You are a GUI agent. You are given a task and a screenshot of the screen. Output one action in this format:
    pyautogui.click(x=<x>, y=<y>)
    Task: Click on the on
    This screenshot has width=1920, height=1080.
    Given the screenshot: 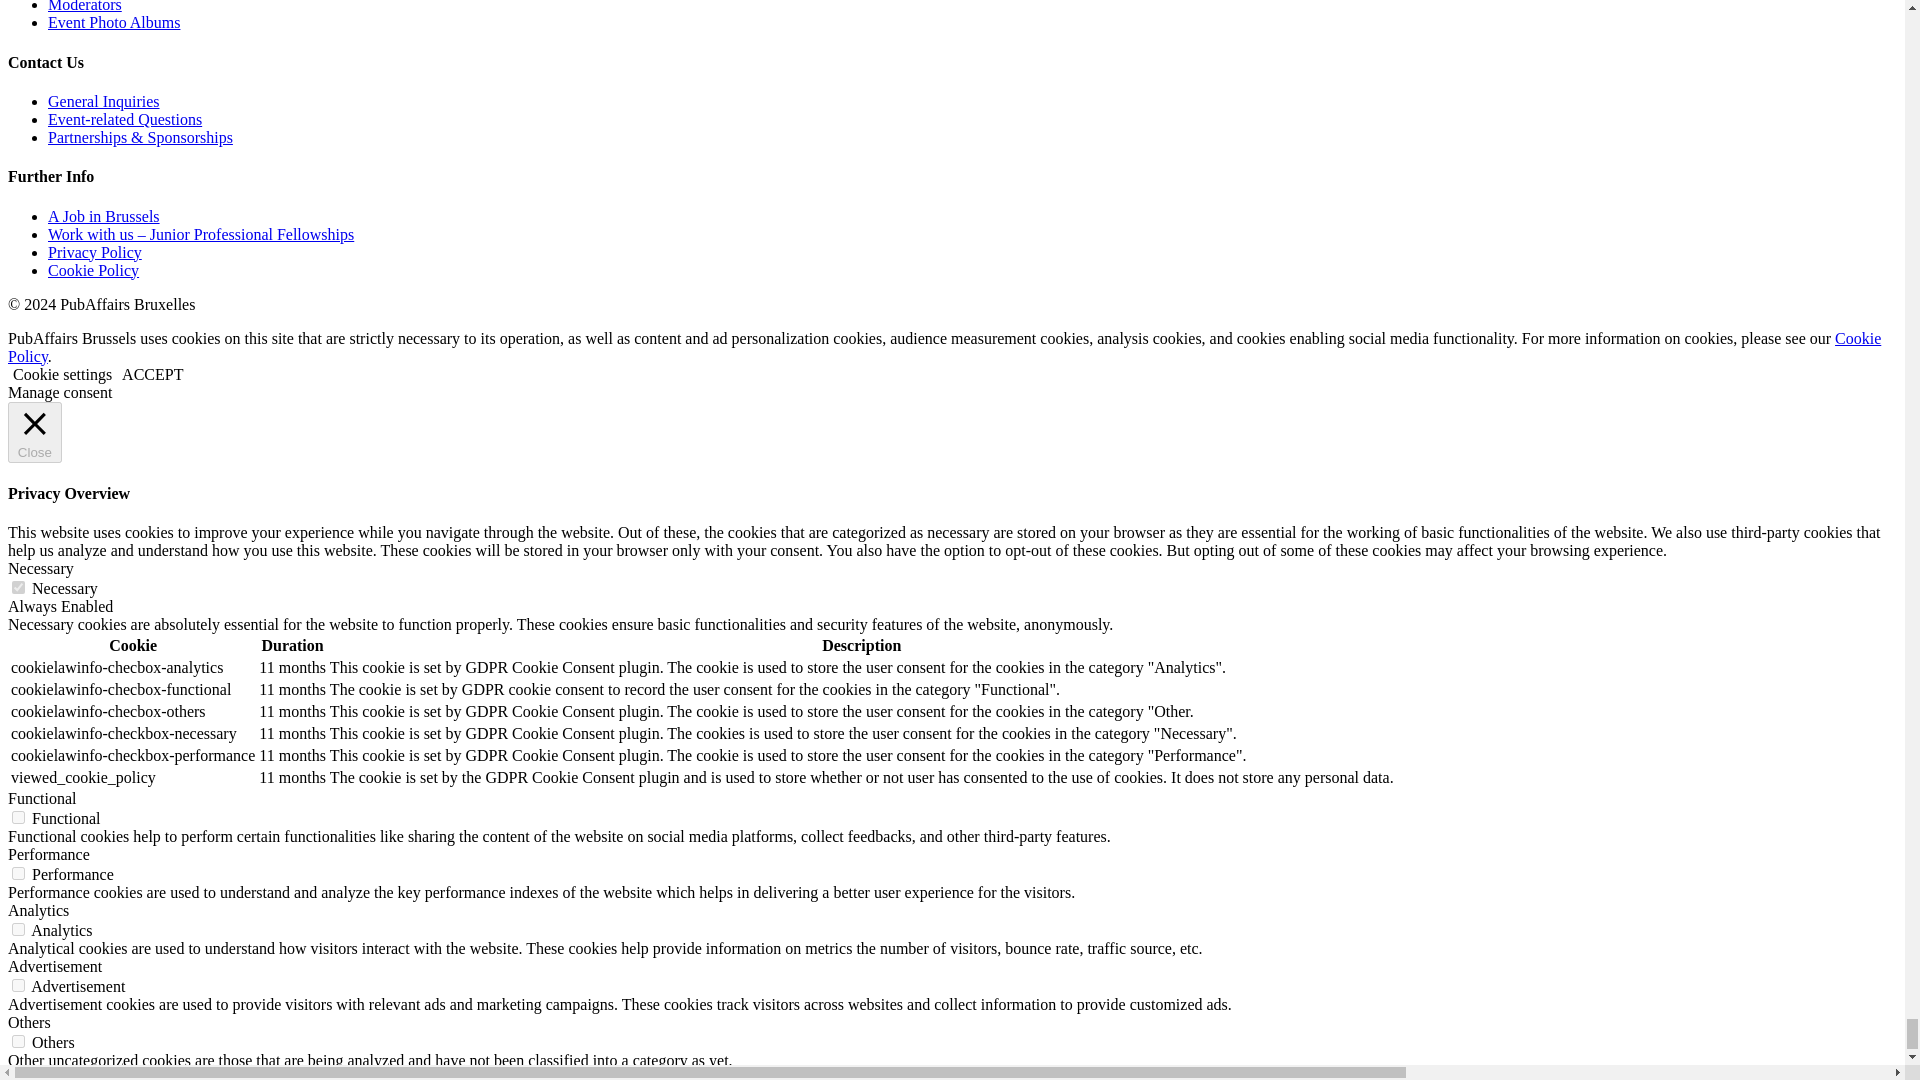 What is the action you would take?
    pyautogui.click(x=18, y=588)
    